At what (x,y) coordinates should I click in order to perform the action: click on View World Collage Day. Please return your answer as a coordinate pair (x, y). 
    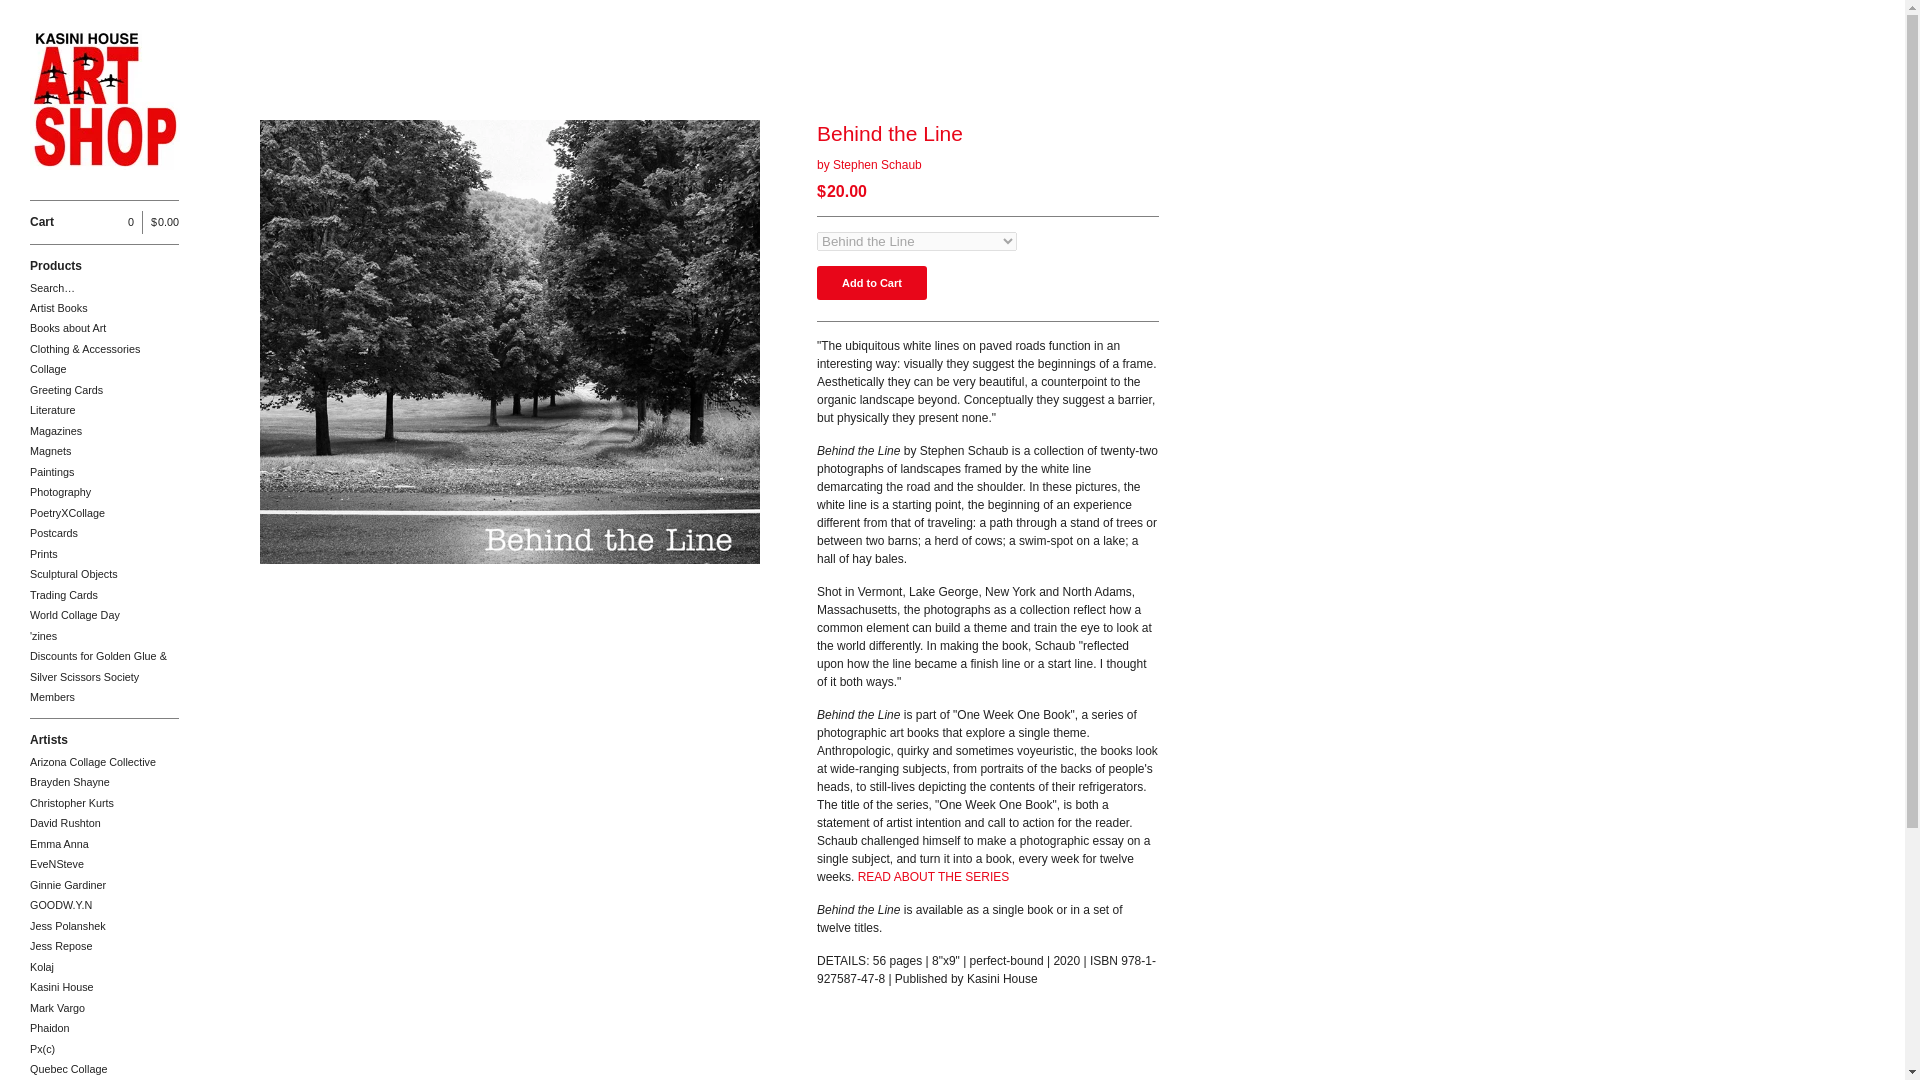
    Looking at the image, I should click on (104, 615).